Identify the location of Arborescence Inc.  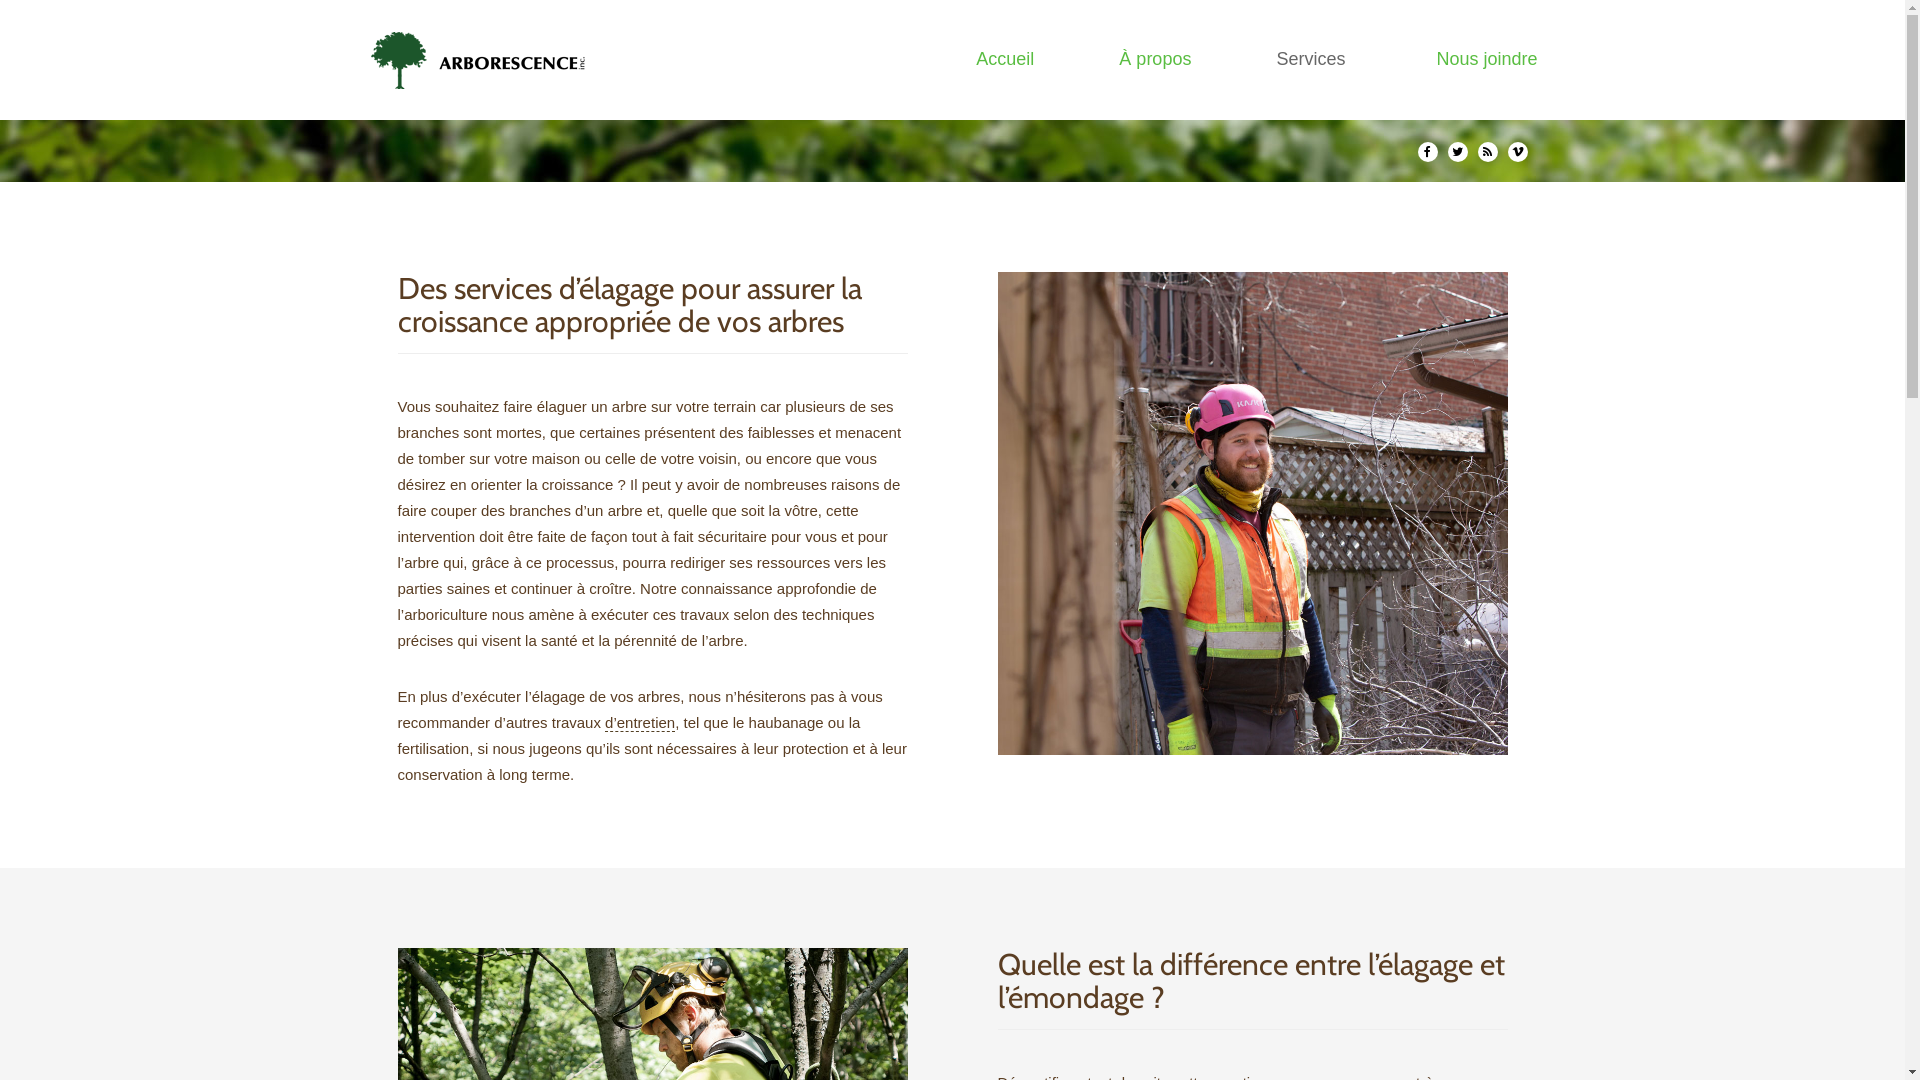
(484, 60).